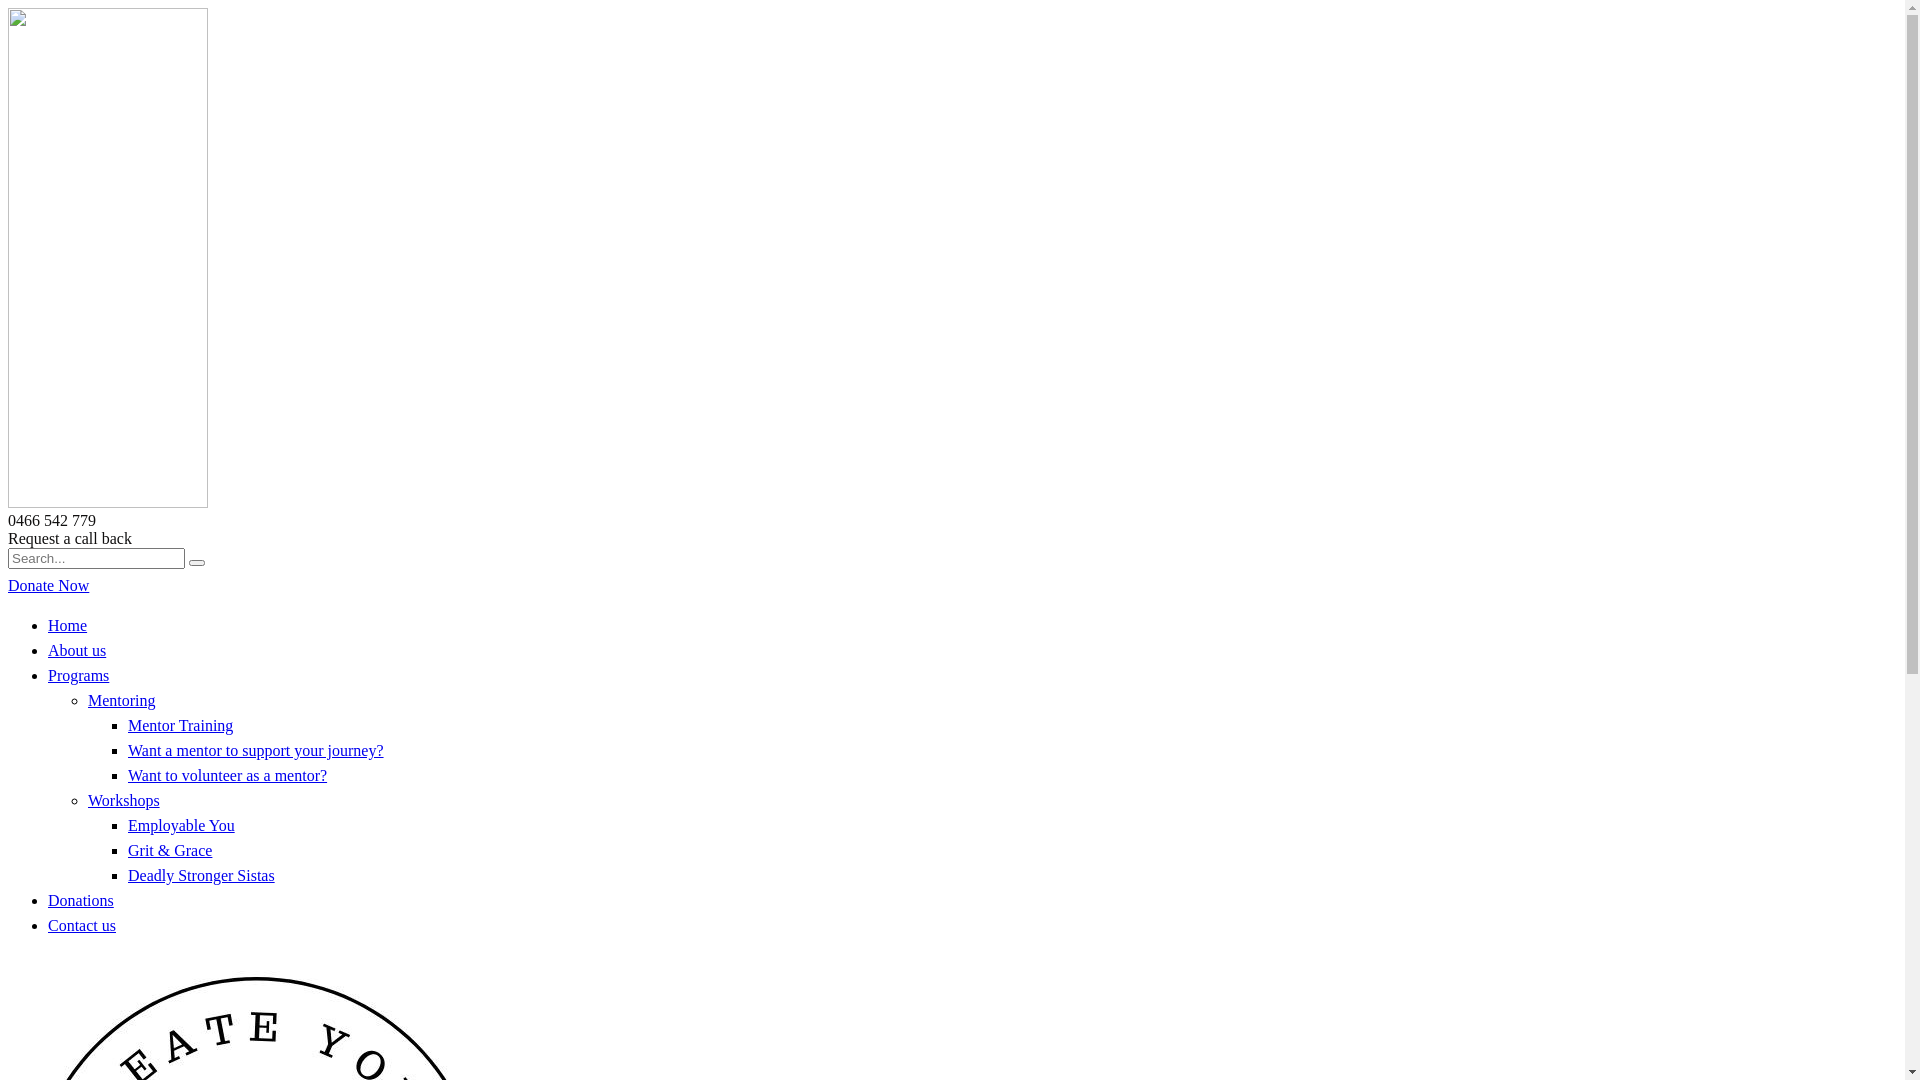 The height and width of the screenshot is (1080, 1920). What do you see at coordinates (78, 676) in the screenshot?
I see `Programs` at bounding box center [78, 676].